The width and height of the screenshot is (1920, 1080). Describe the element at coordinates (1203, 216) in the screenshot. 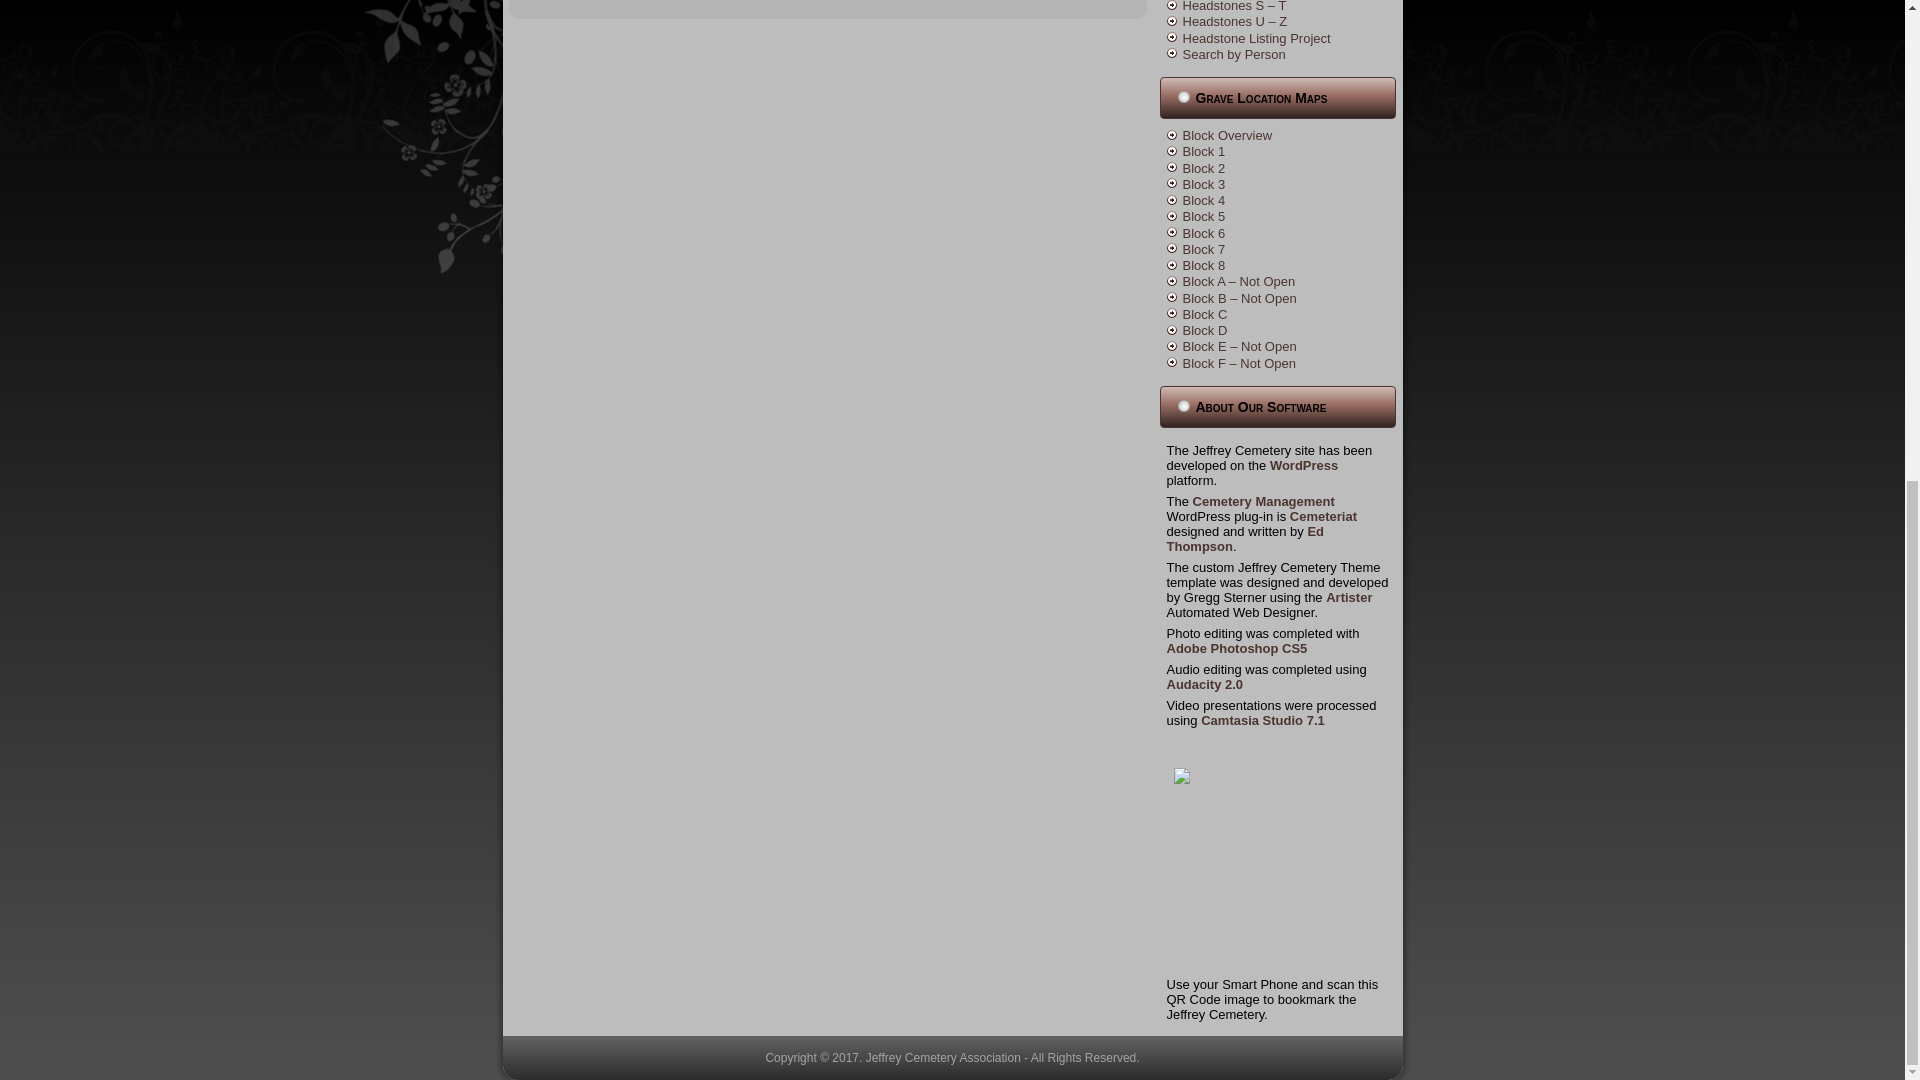

I see `Block 5` at that location.